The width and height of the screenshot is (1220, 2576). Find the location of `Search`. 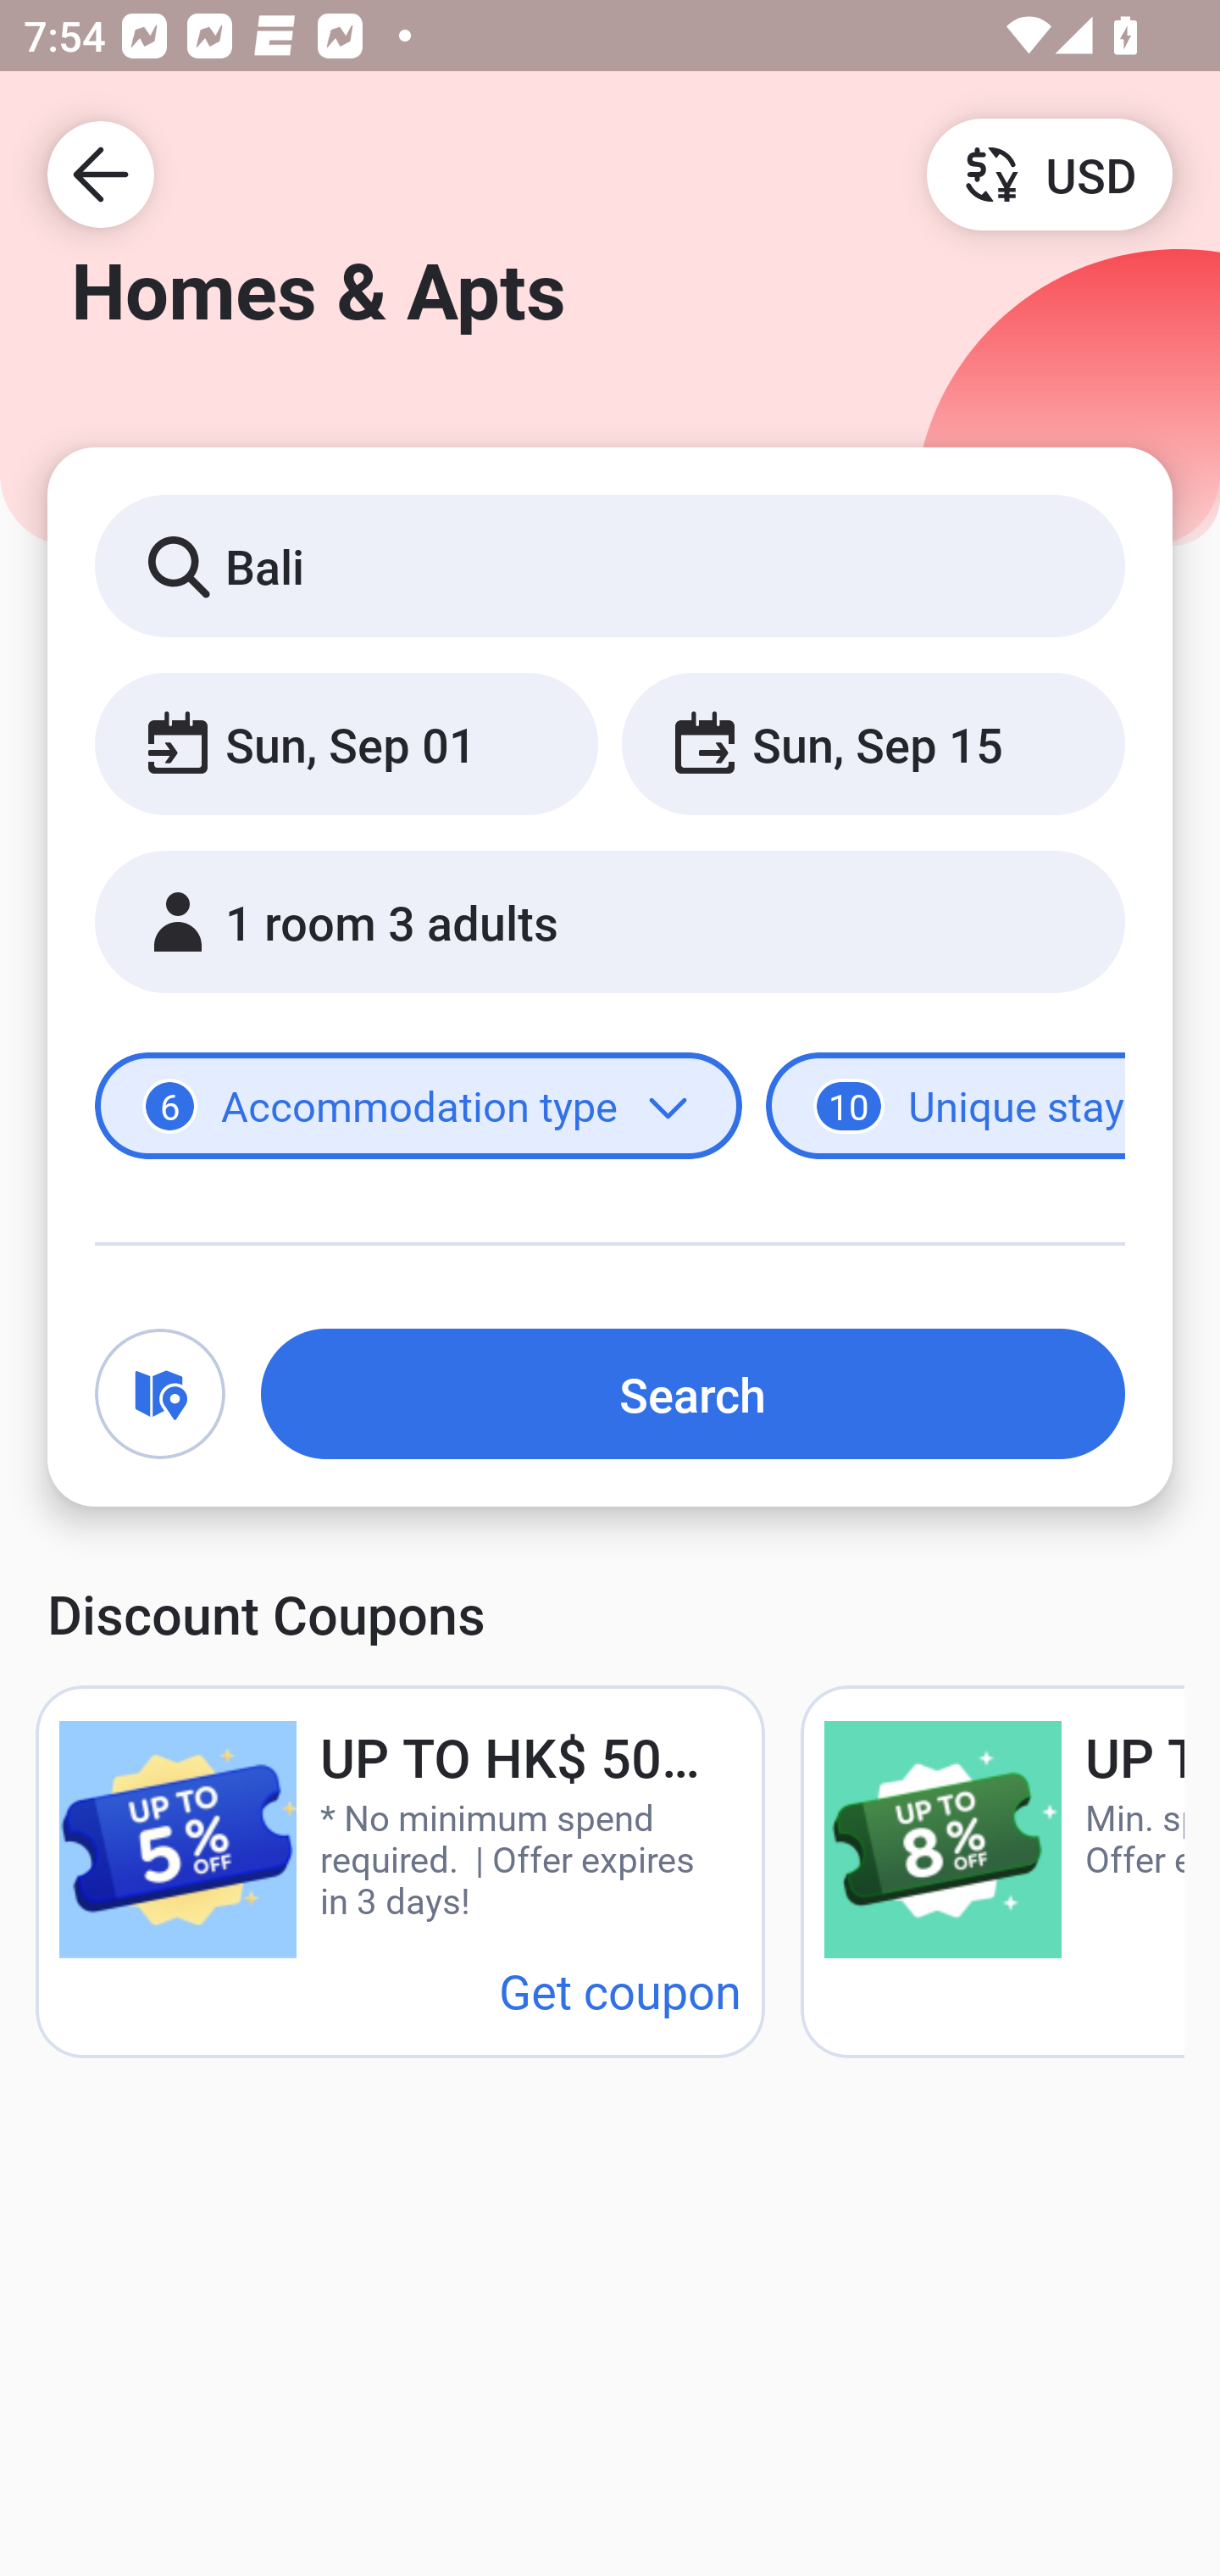

Search is located at coordinates (693, 1393).